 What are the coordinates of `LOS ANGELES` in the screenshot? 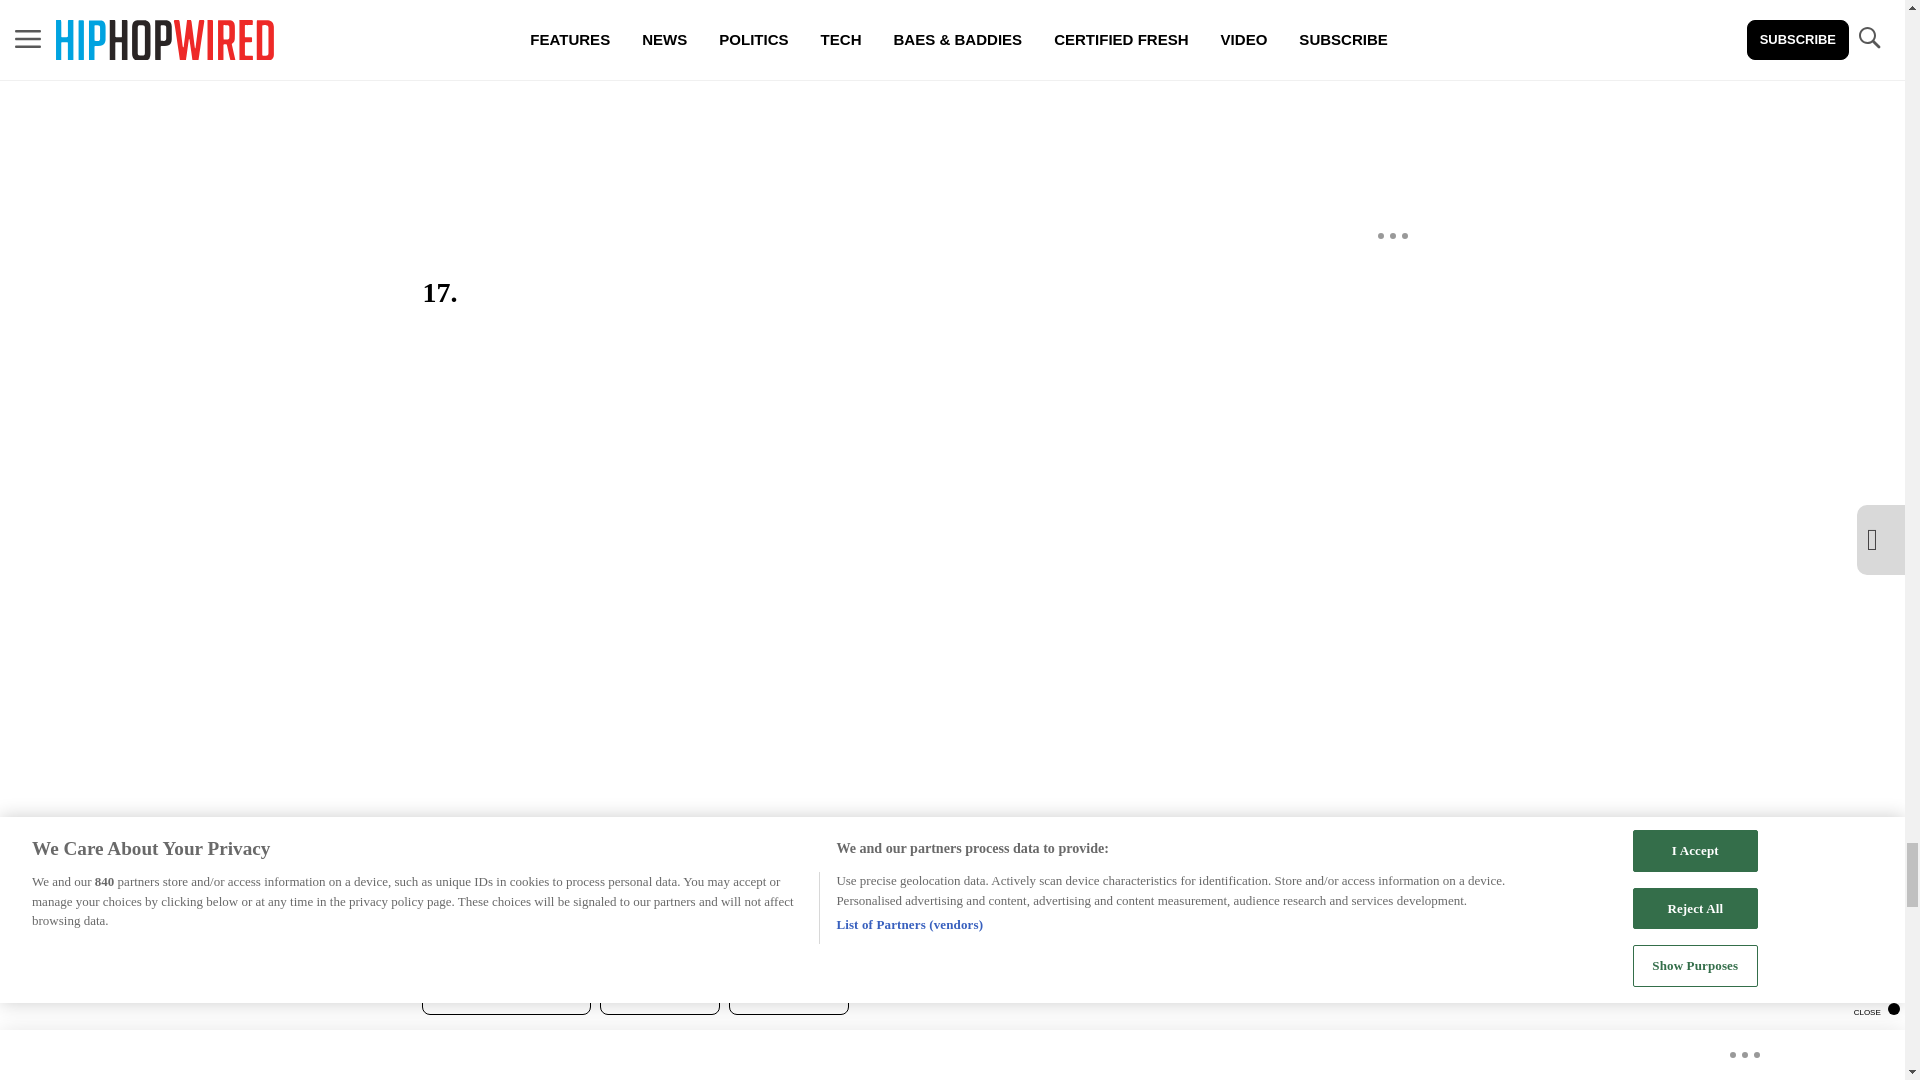 It's located at (660, 996).